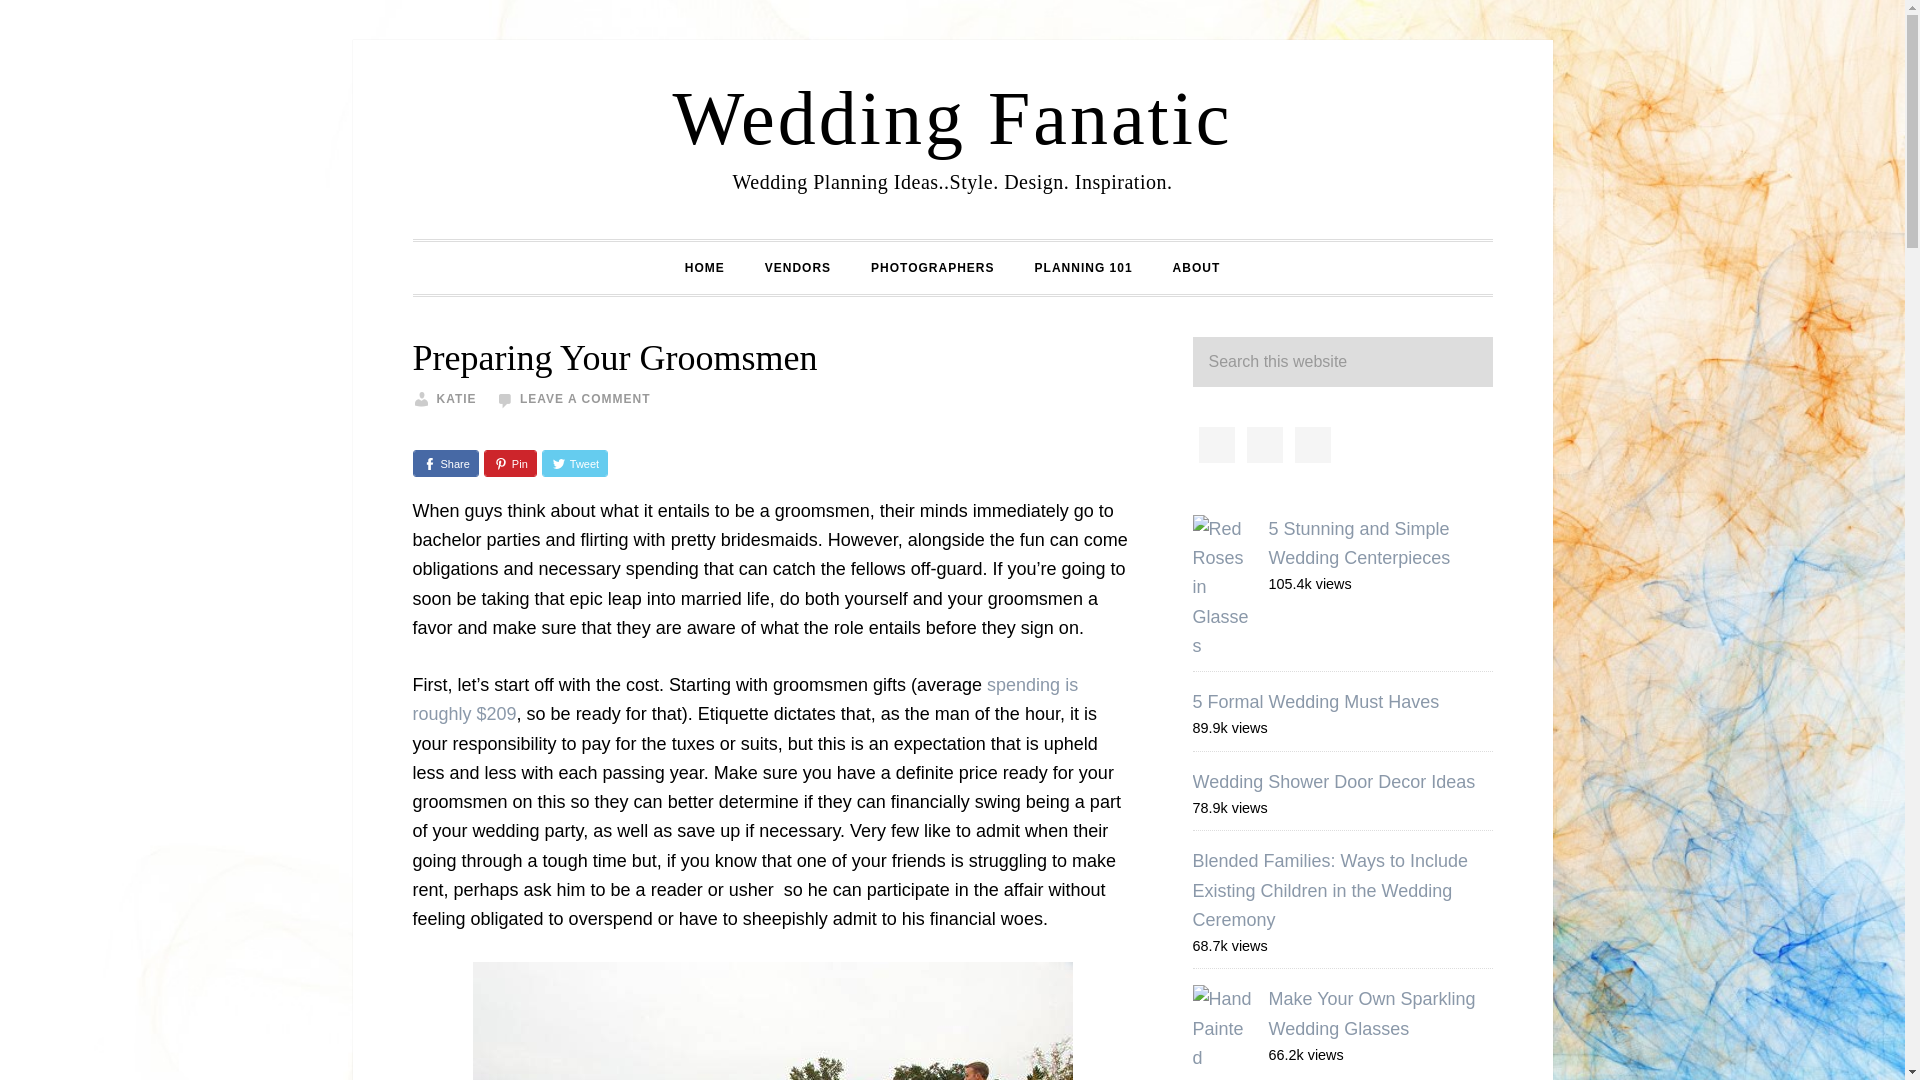  Describe the element at coordinates (574, 464) in the screenshot. I see `Tweet` at that location.